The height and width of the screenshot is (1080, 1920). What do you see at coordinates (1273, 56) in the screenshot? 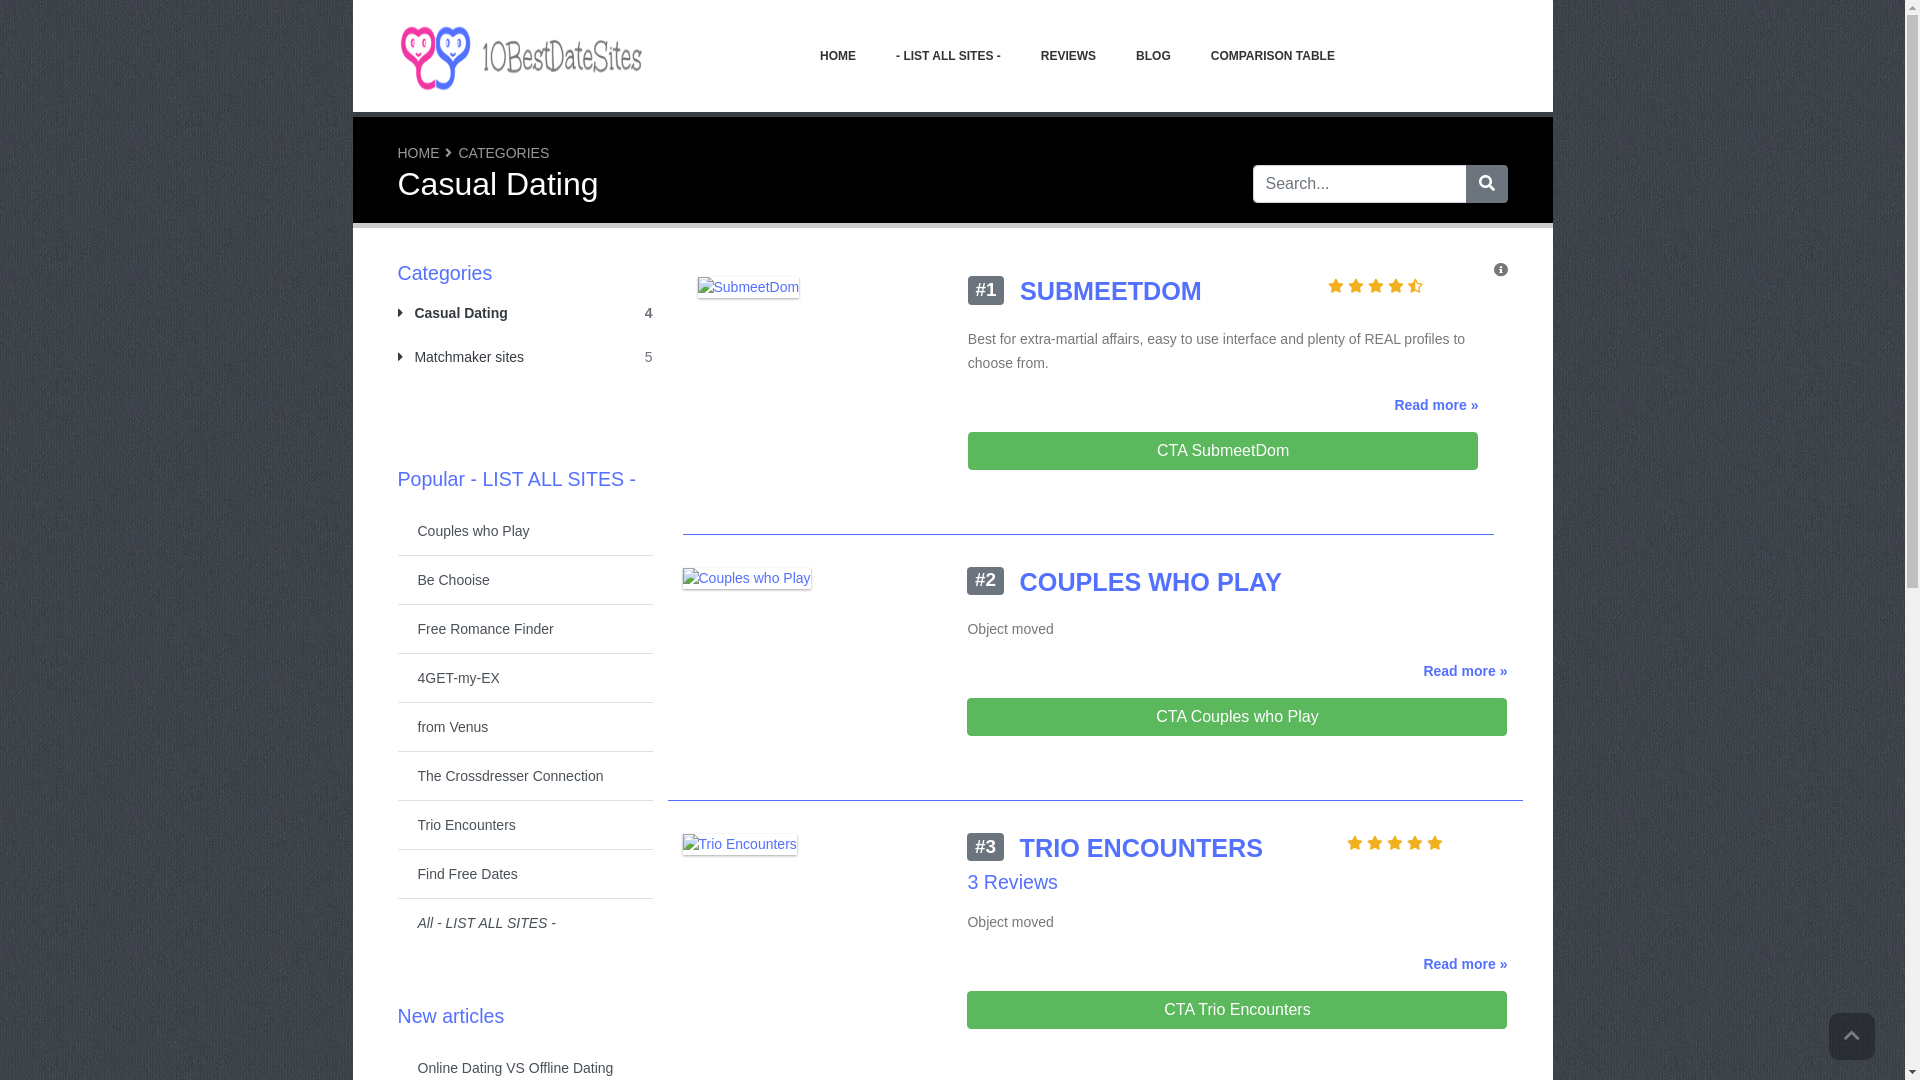
I see `COMPARISON TABLE` at bounding box center [1273, 56].